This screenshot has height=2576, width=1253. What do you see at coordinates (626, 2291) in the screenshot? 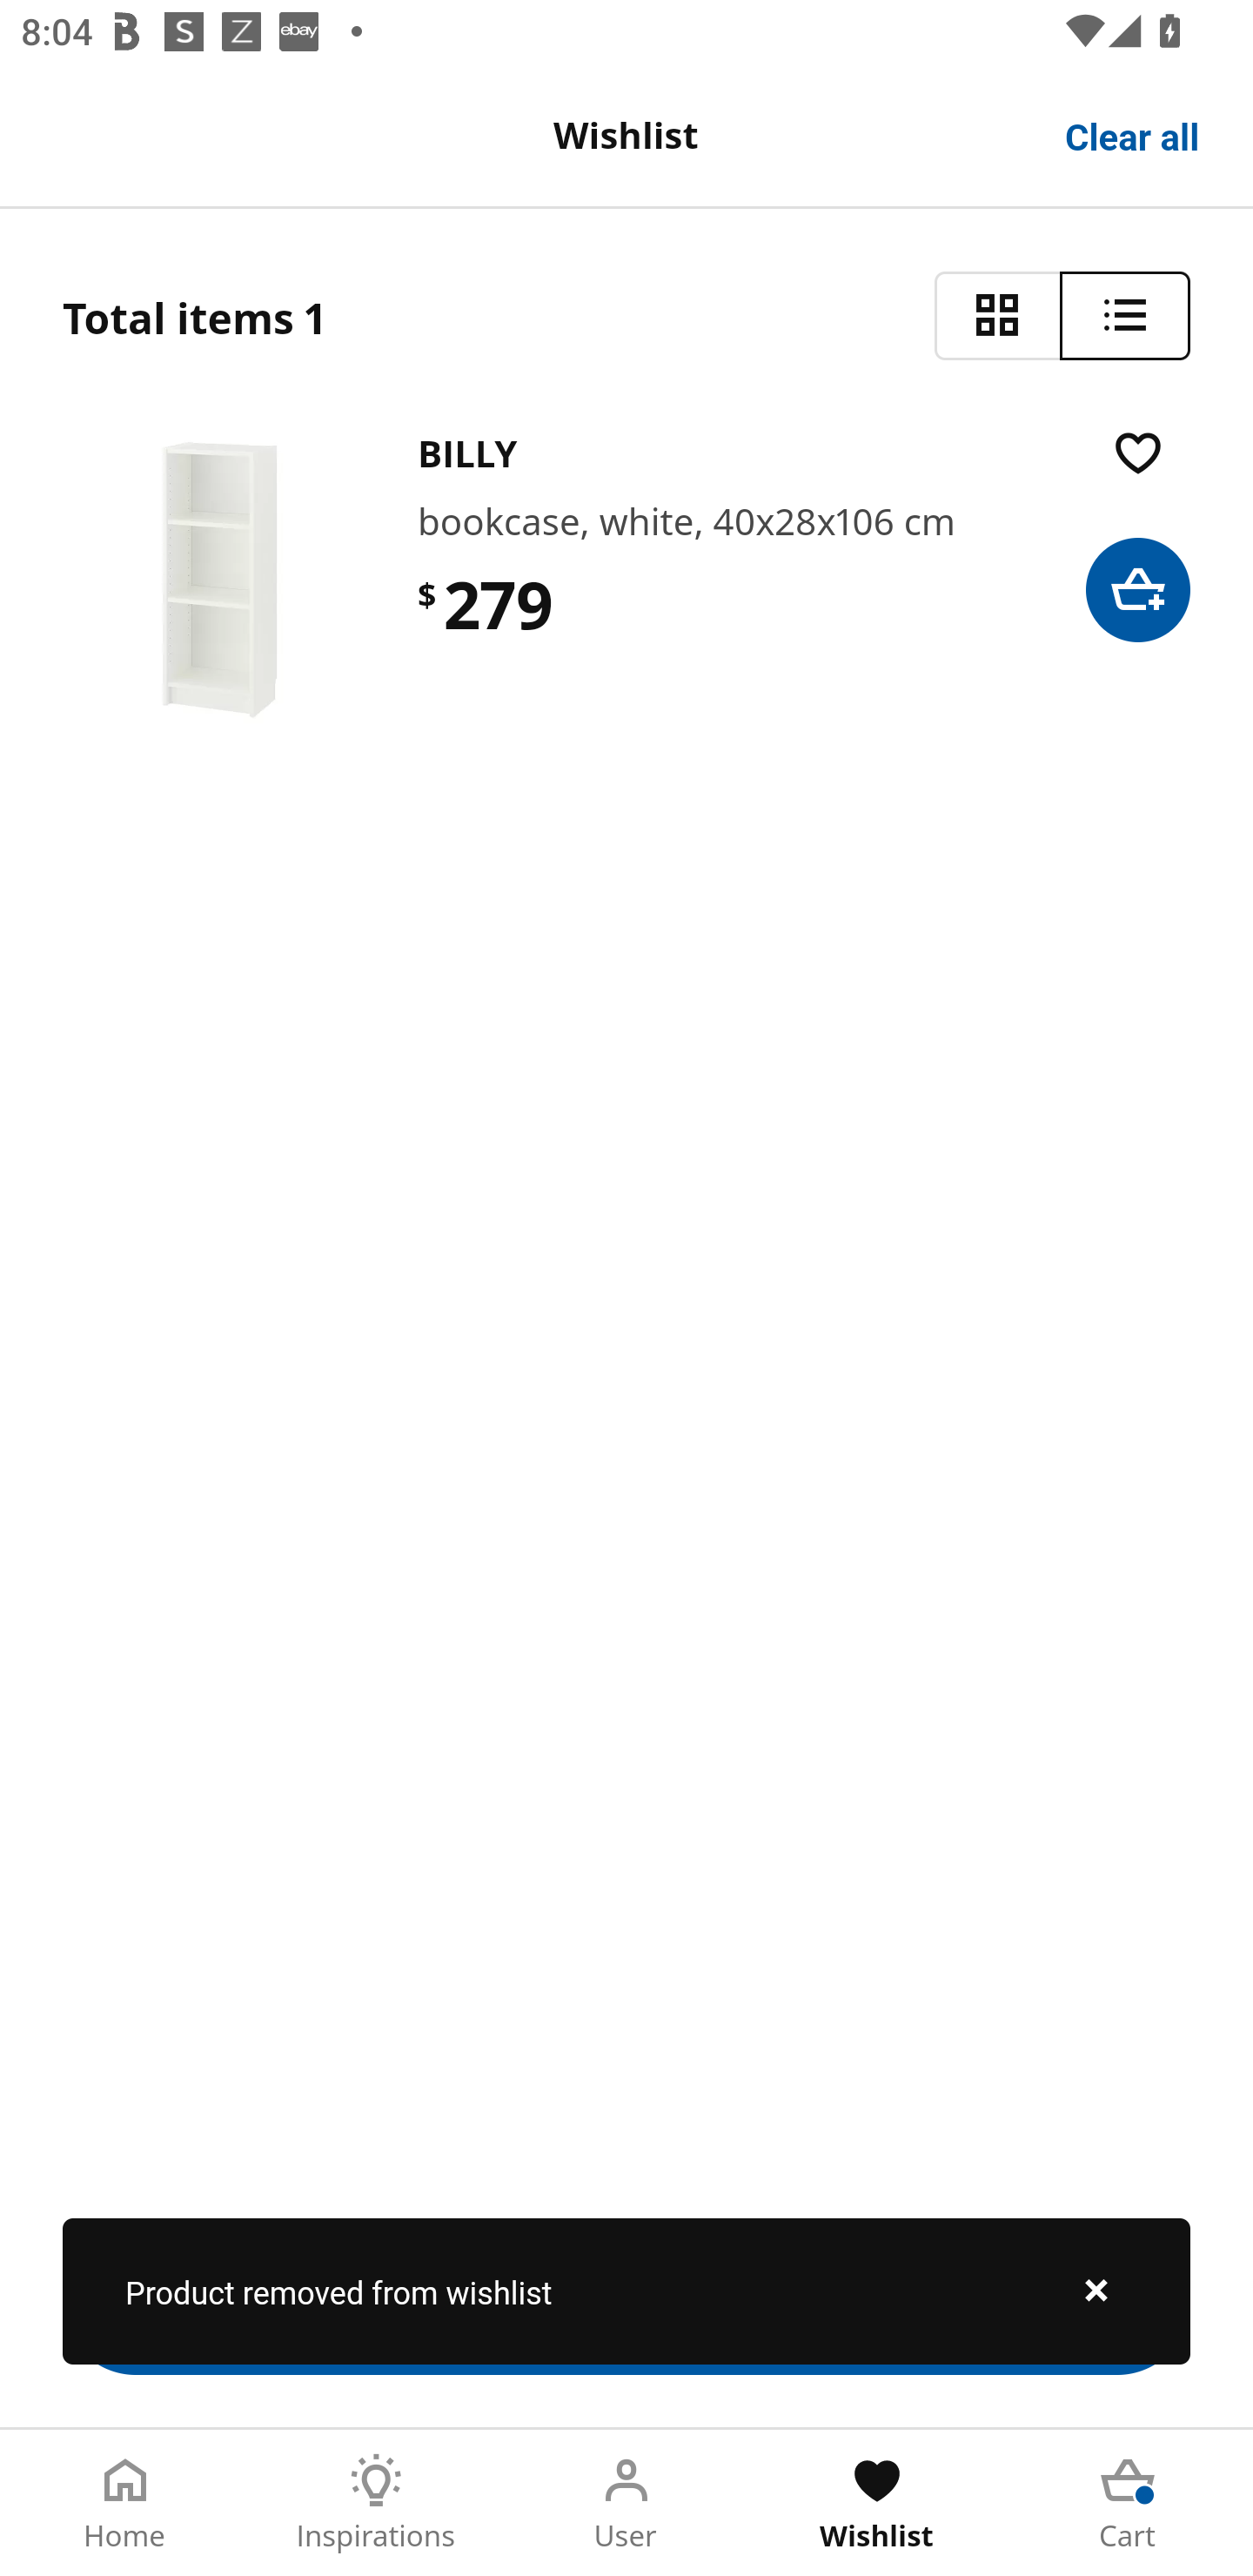
I see `Product removed from wishlist` at bounding box center [626, 2291].